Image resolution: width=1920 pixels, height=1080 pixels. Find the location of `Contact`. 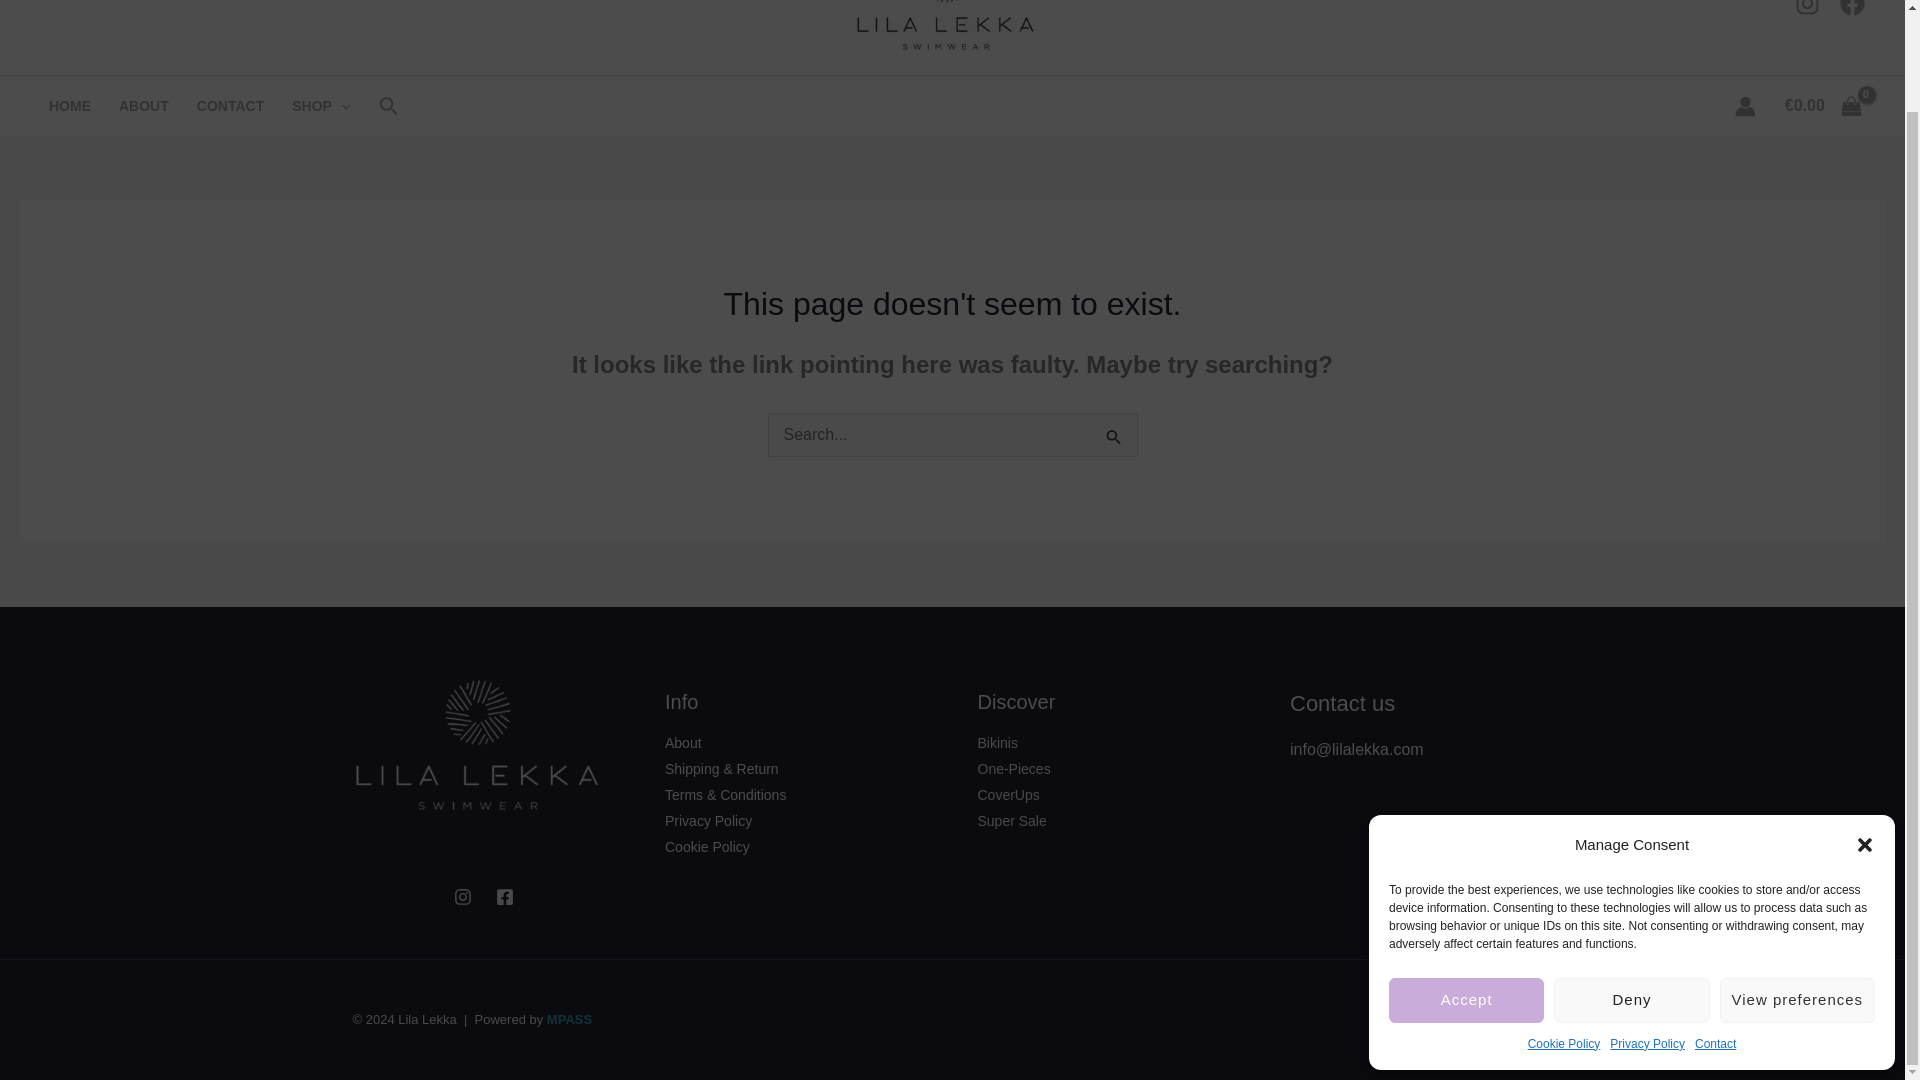

Contact is located at coordinates (1715, 934).